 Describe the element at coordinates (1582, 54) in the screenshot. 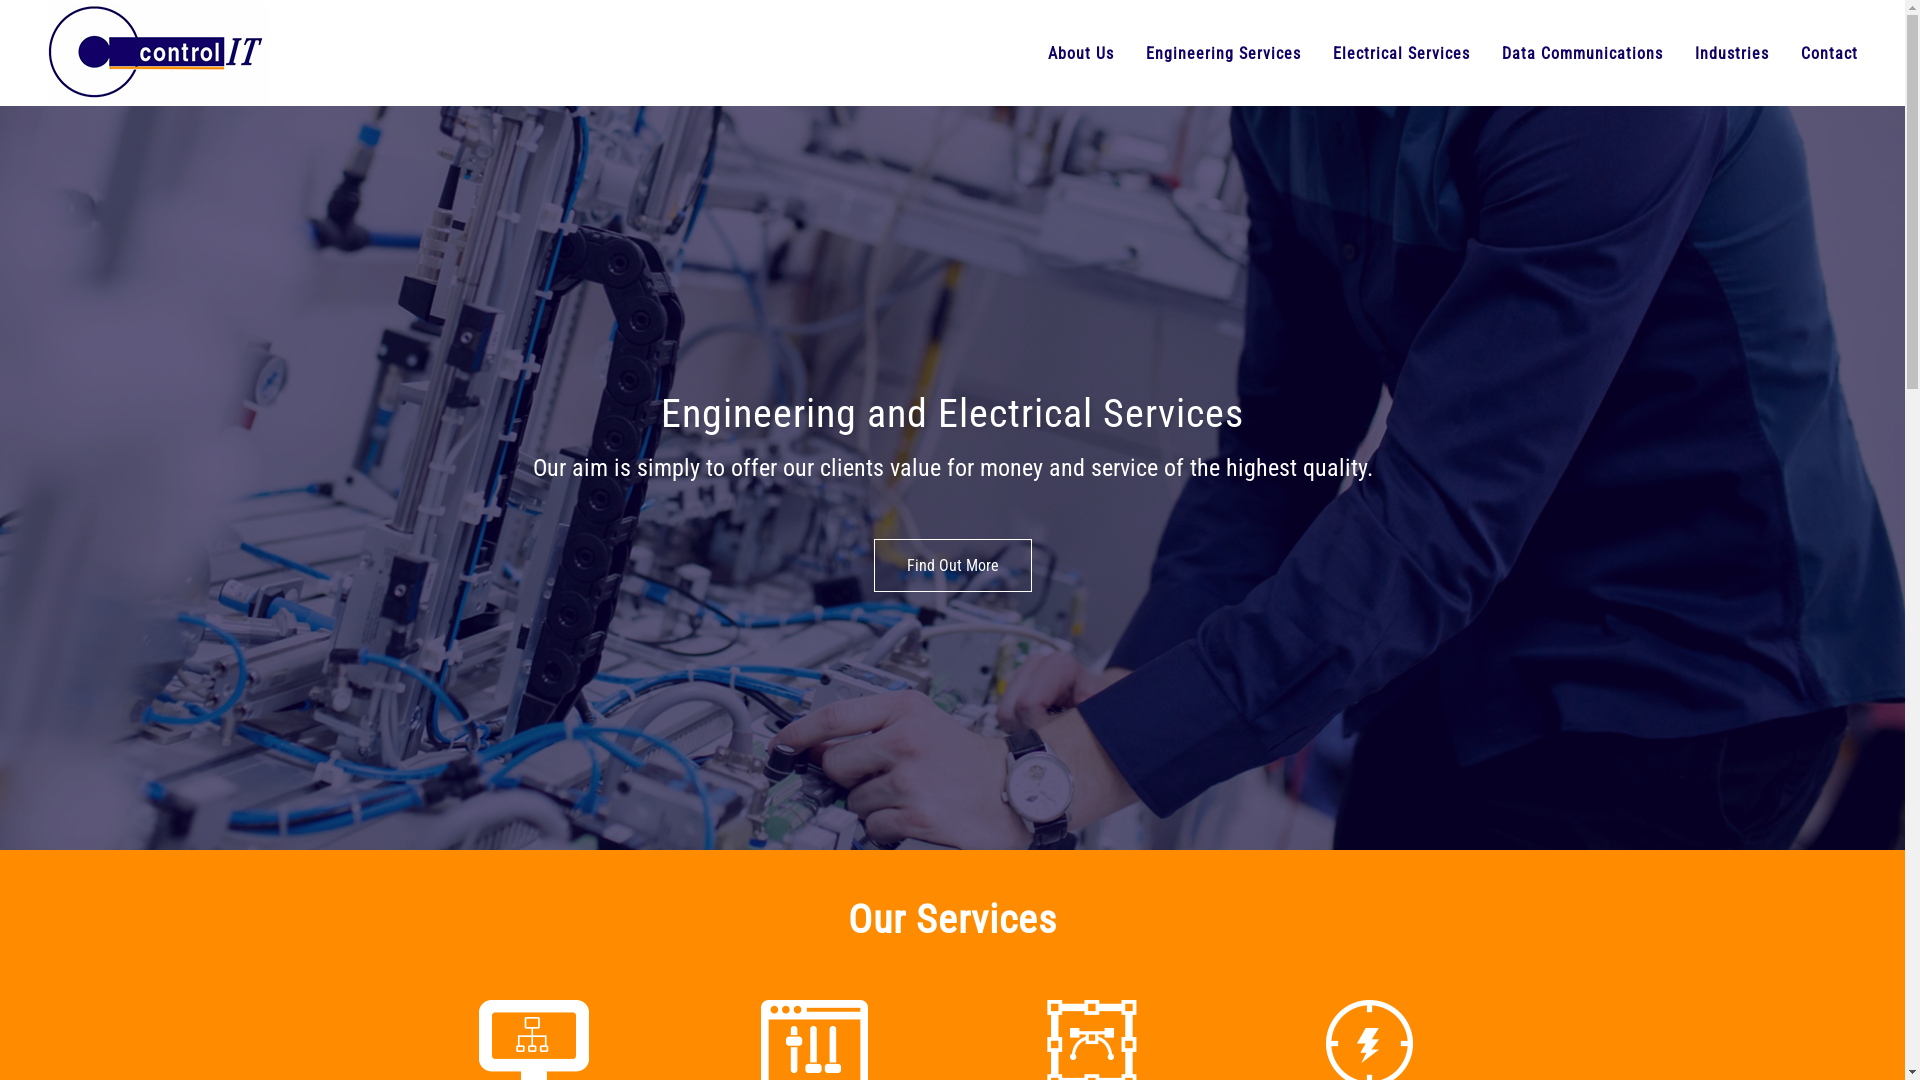

I see `Data Communications` at that location.